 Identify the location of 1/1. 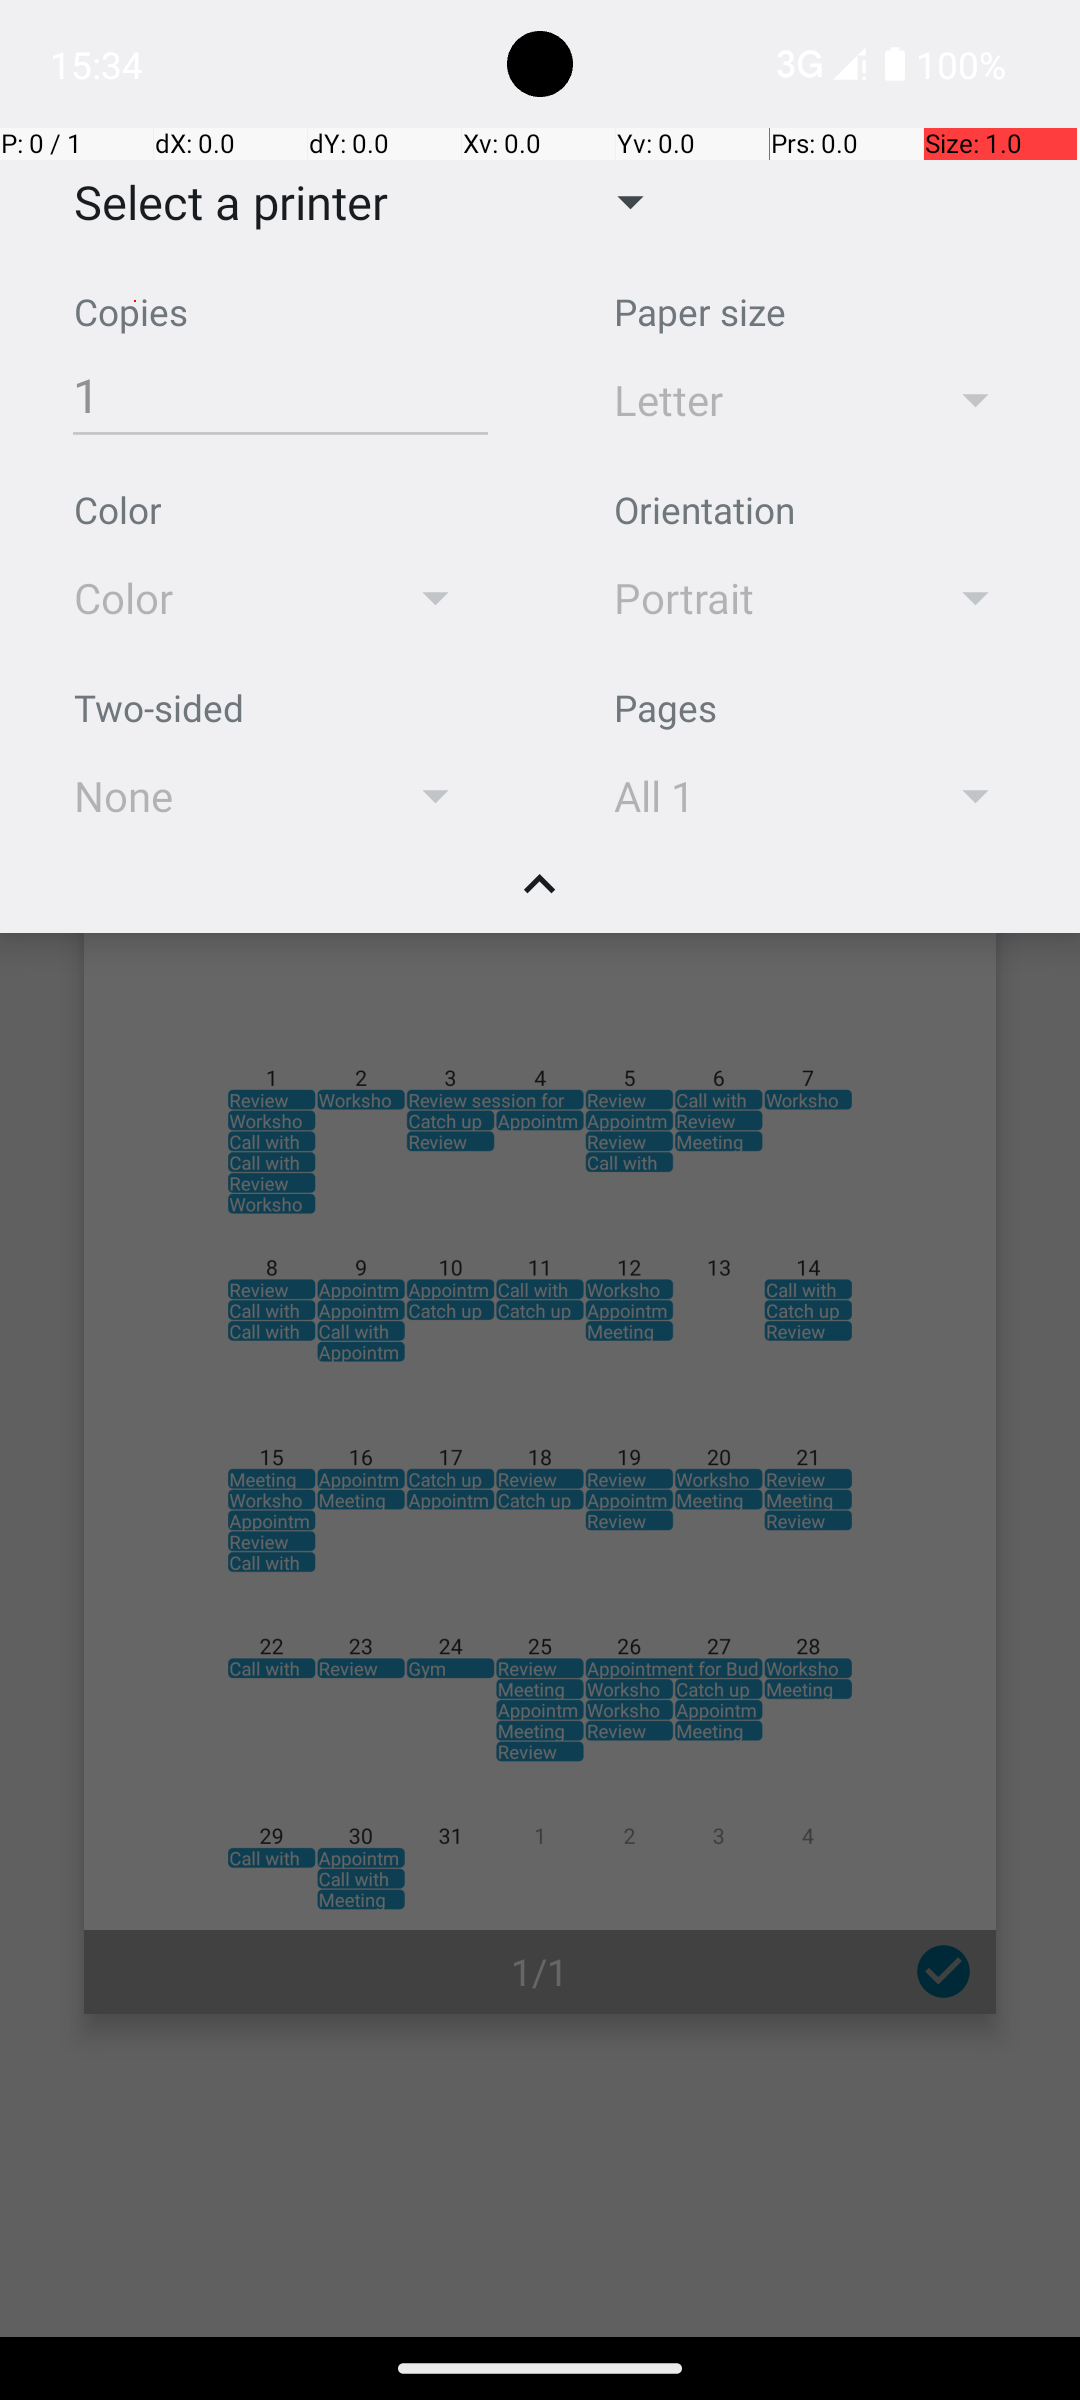
(540, 1972).